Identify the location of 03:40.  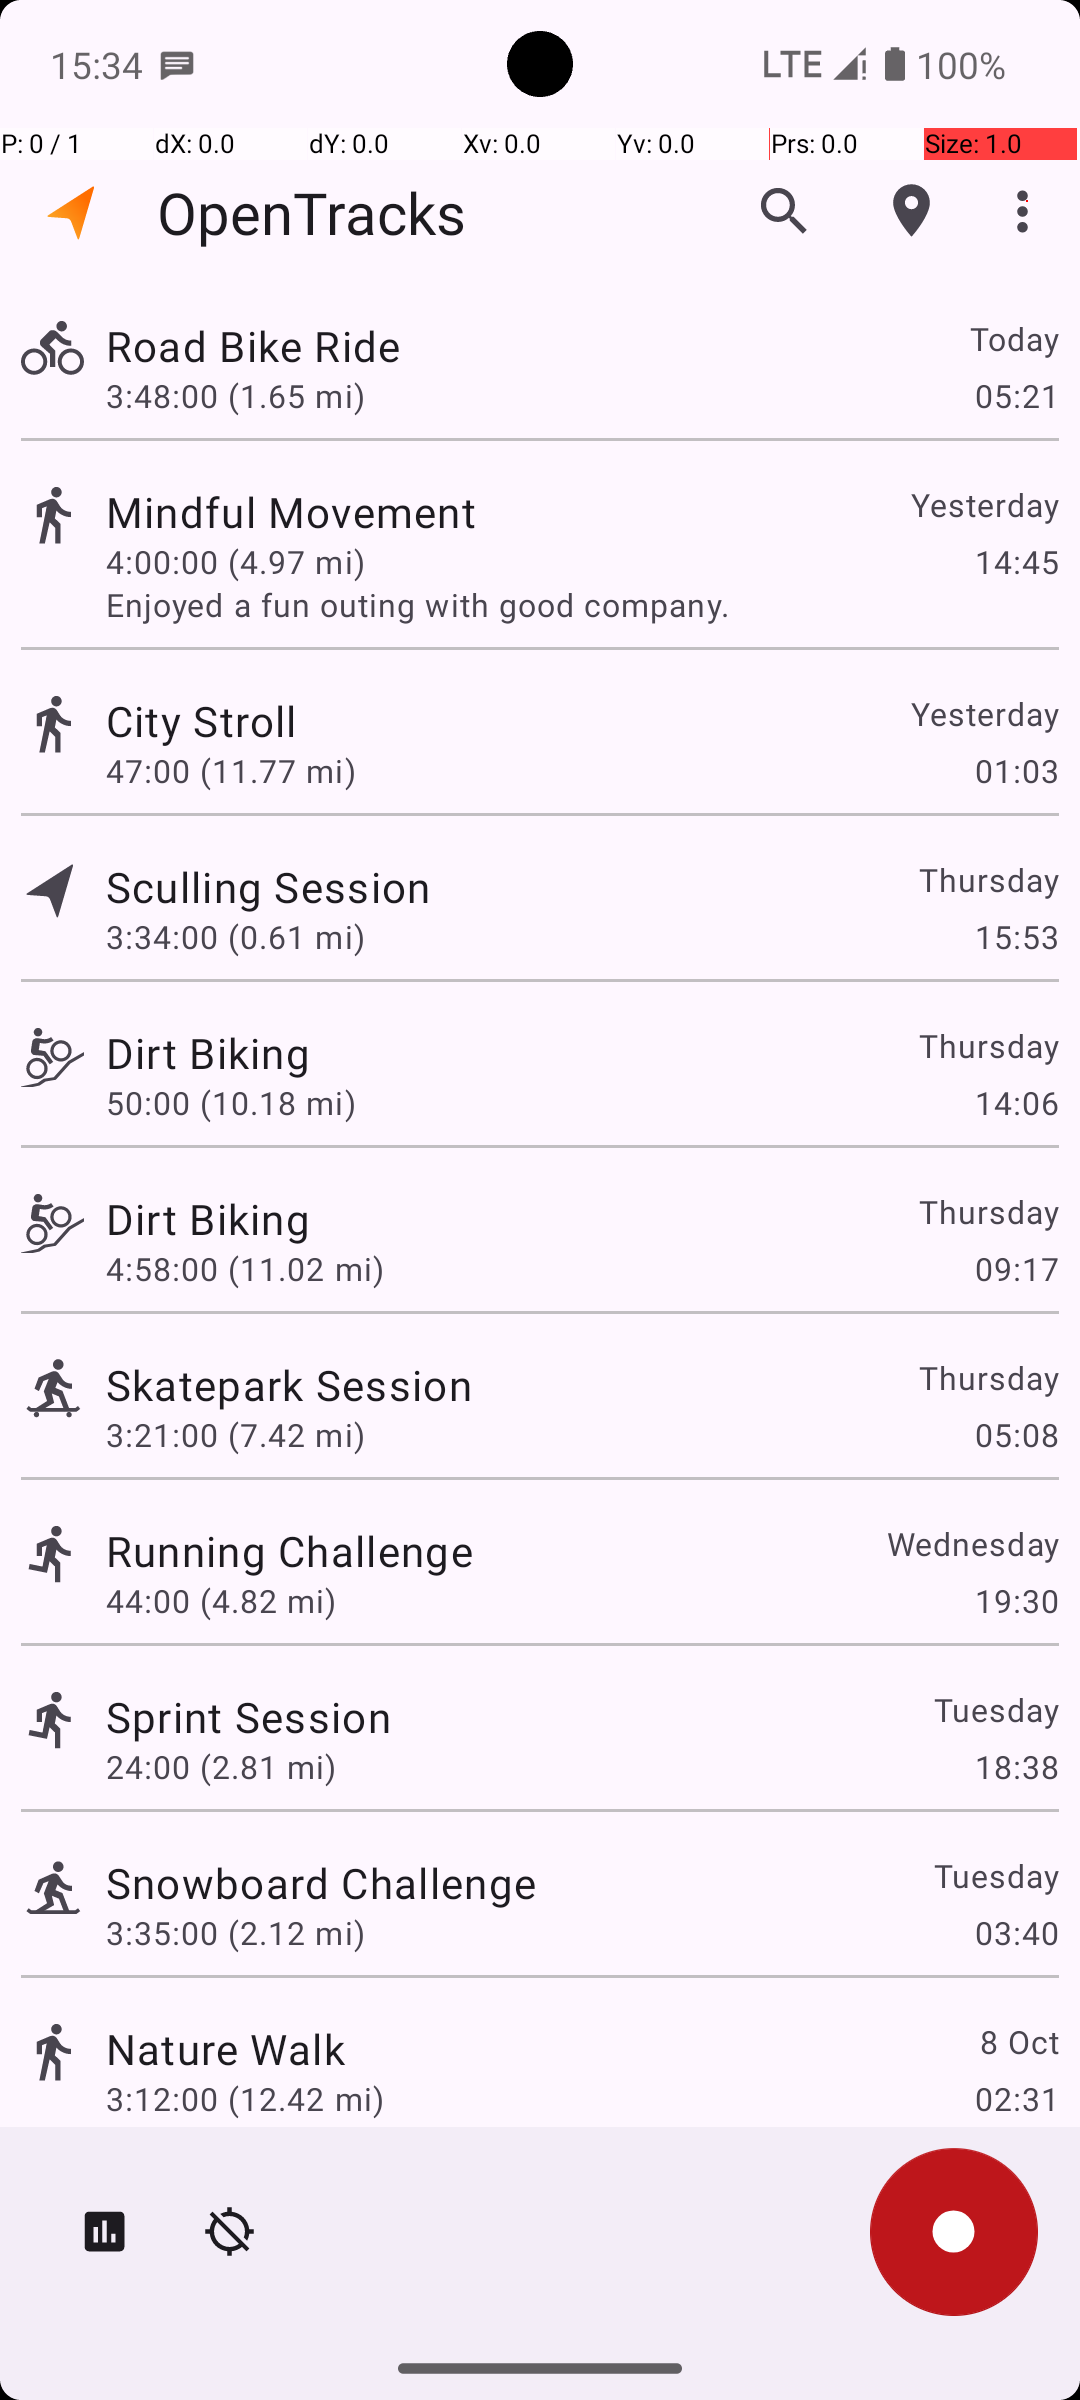
(1016, 1932).